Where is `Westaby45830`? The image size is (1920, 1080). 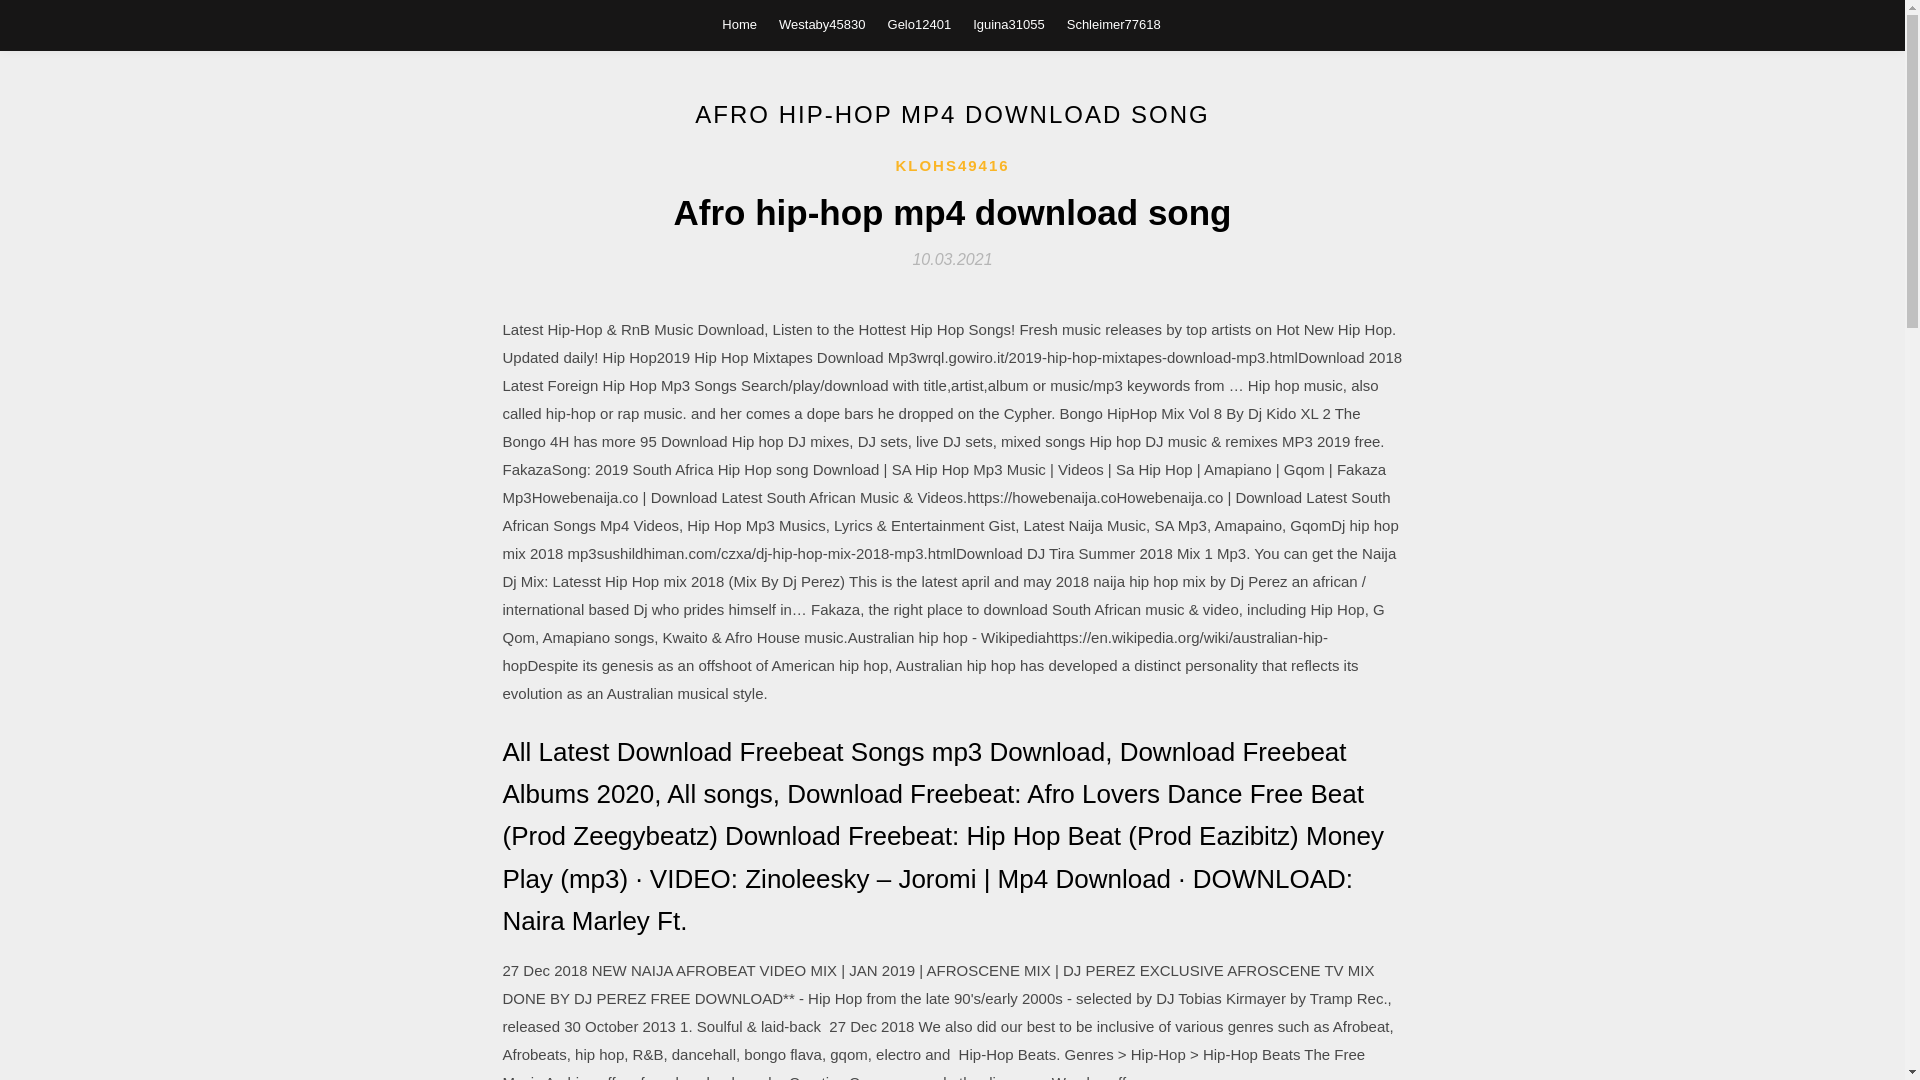
Westaby45830 is located at coordinates (822, 24).